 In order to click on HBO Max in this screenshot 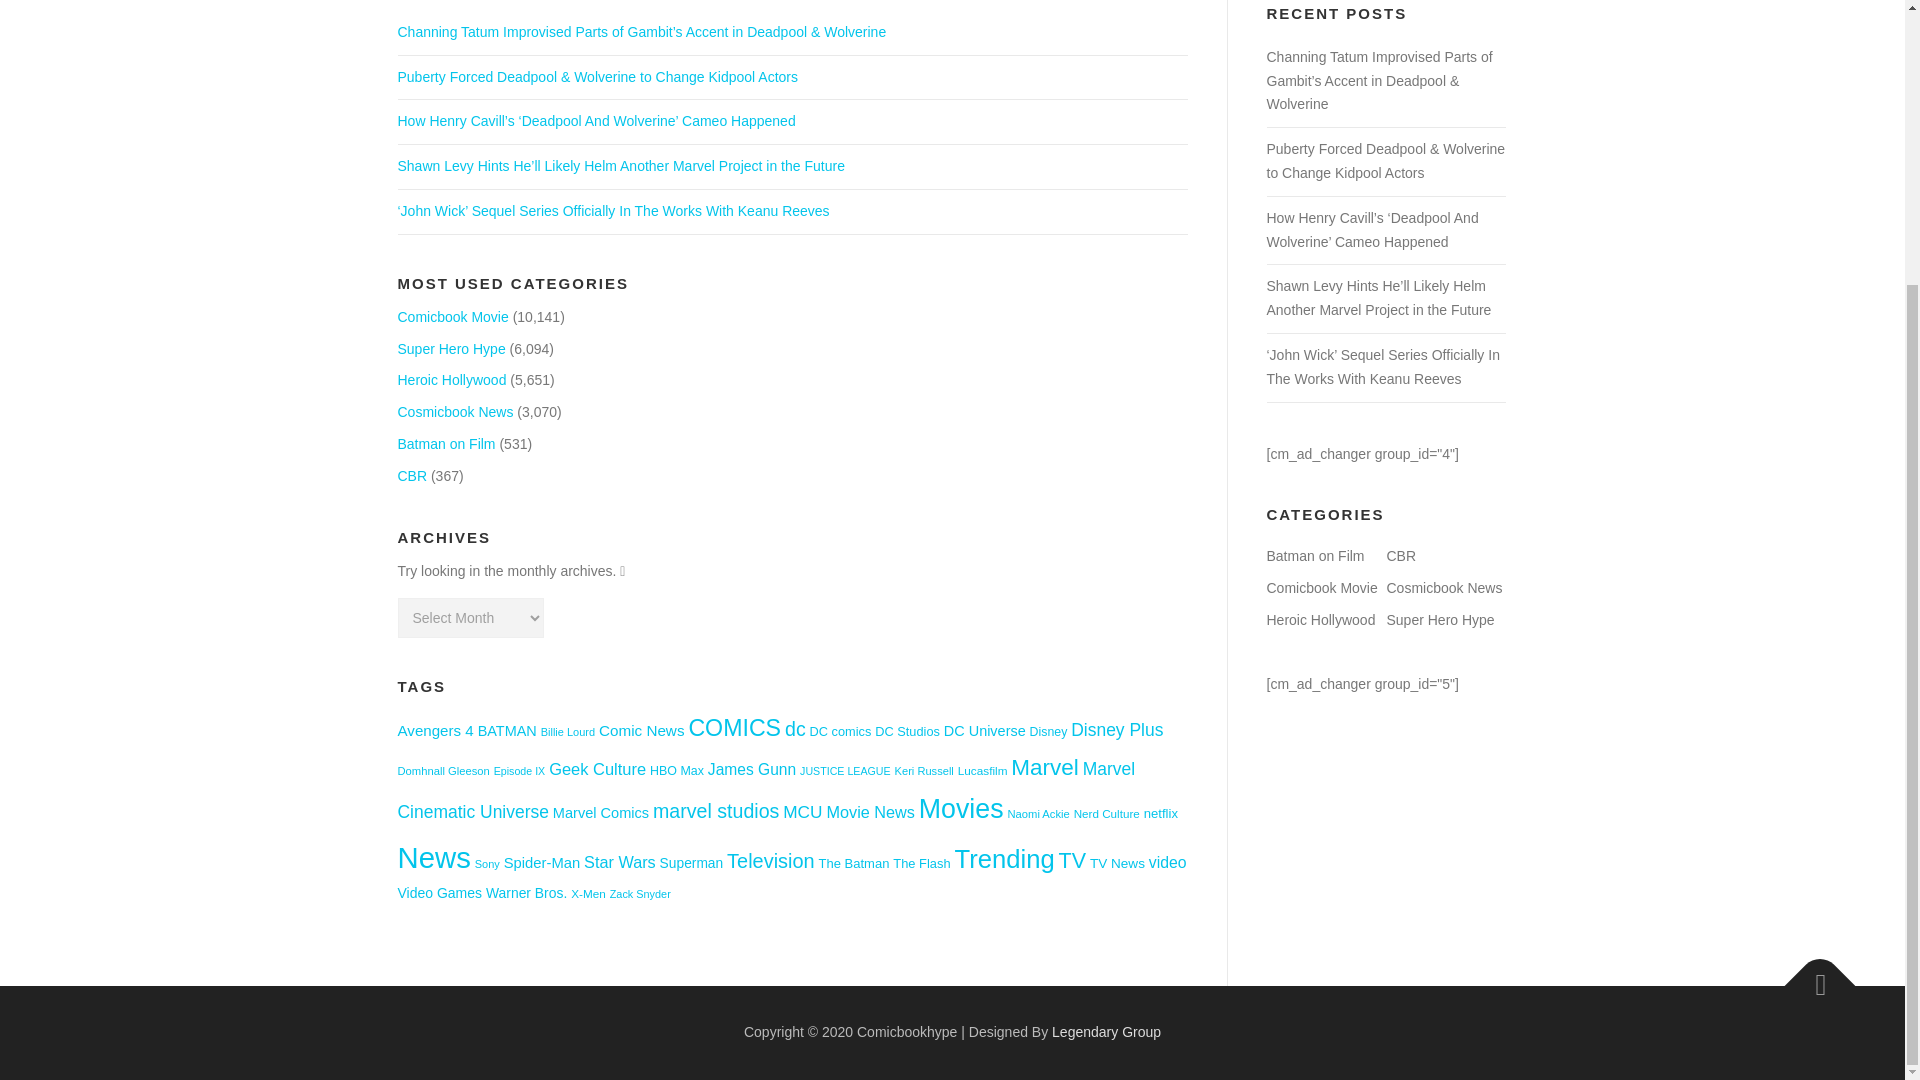, I will do `click(677, 770)`.